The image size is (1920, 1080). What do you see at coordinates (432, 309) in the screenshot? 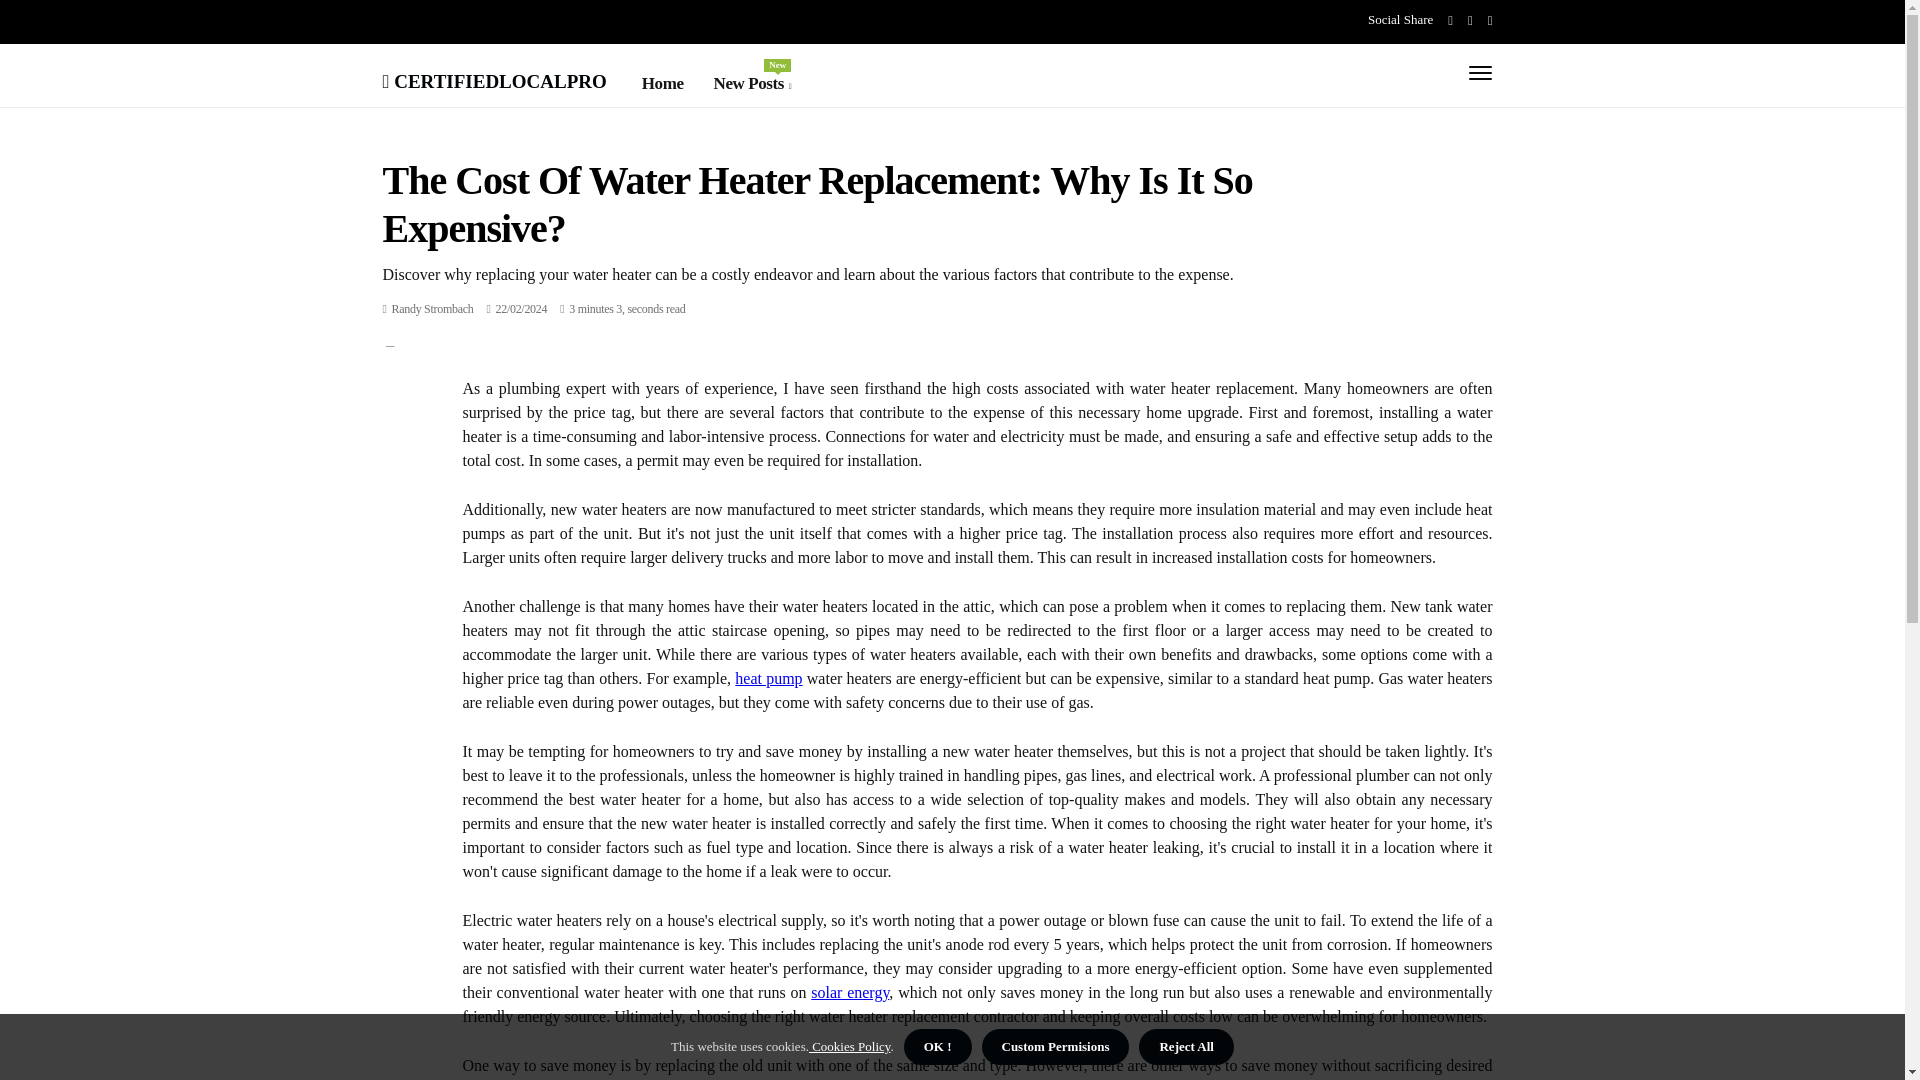
I see `Posts by Randy Strombach` at bounding box center [432, 309].